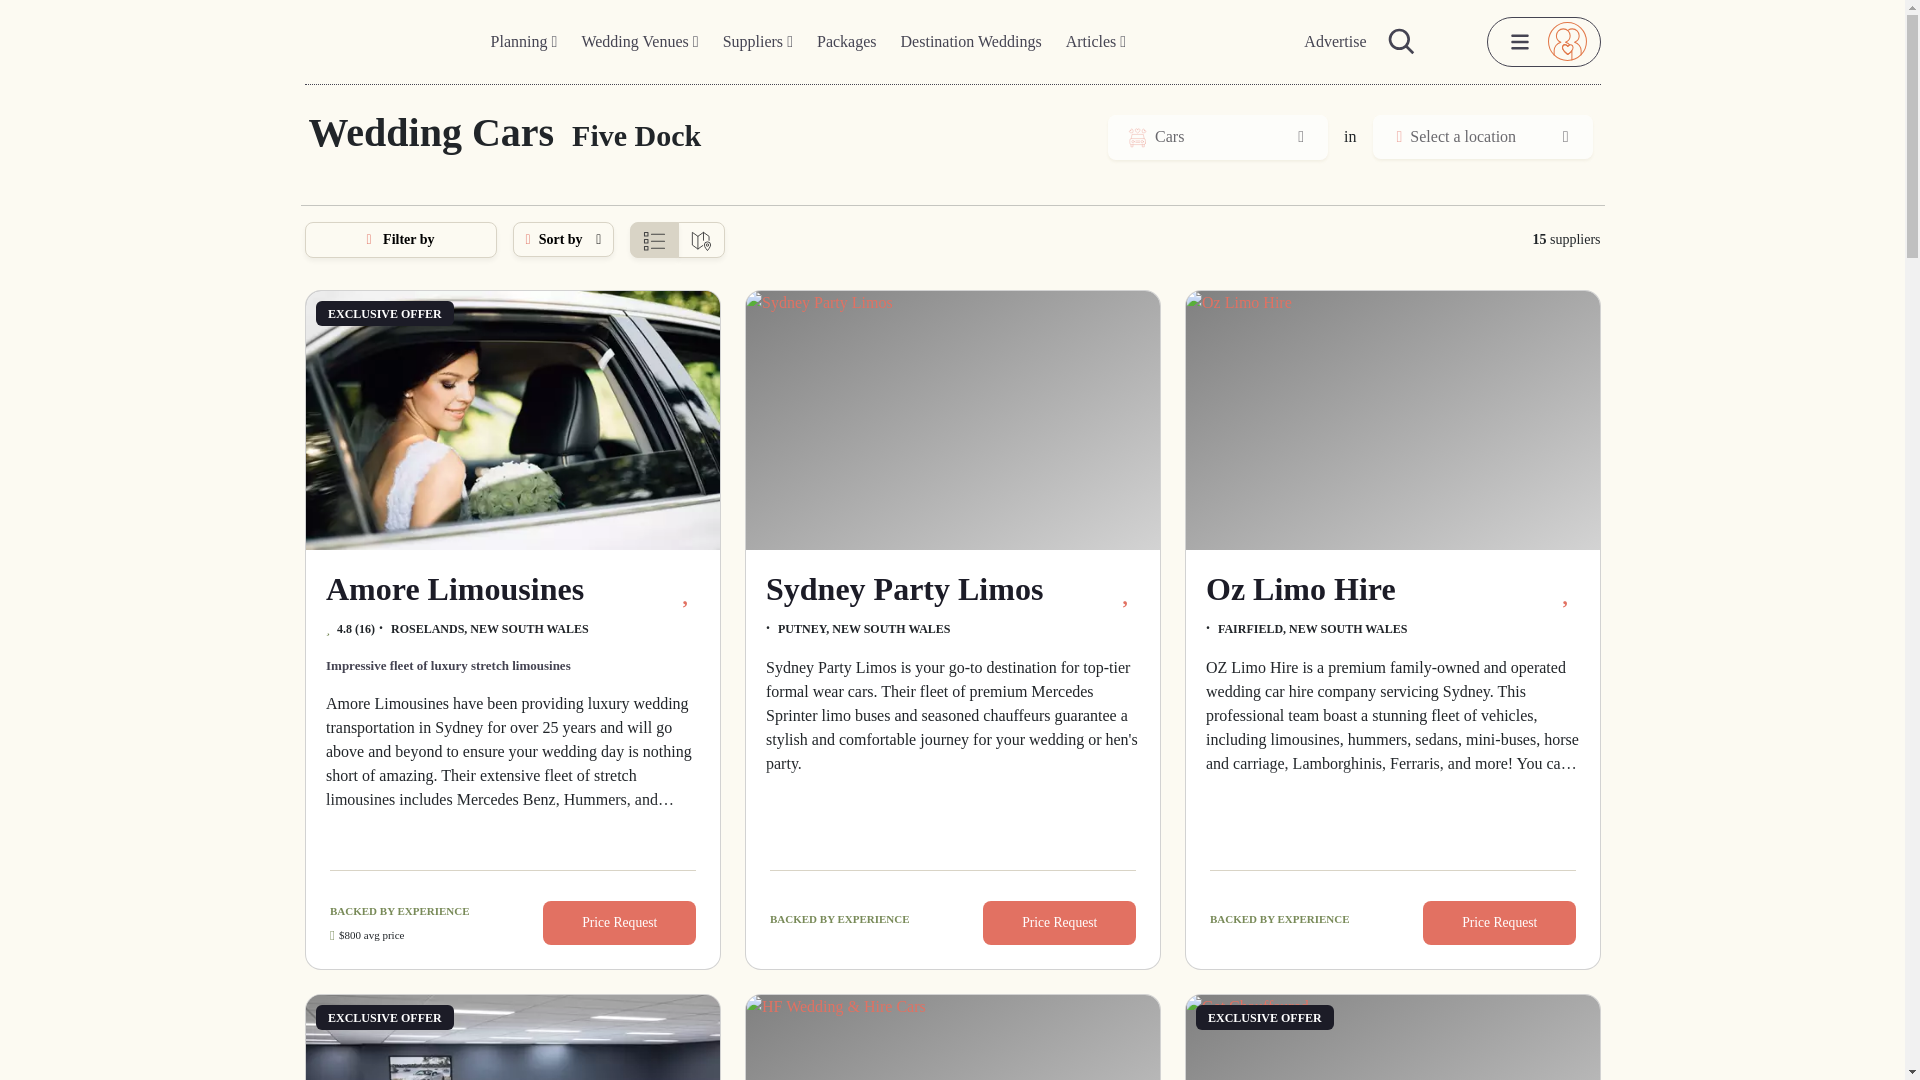 The image size is (1920, 1080). What do you see at coordinates (512, 1037) in the screenshot?
I see `Astra Limousines and Wedding Cars` at bounding box center [512, 1037].